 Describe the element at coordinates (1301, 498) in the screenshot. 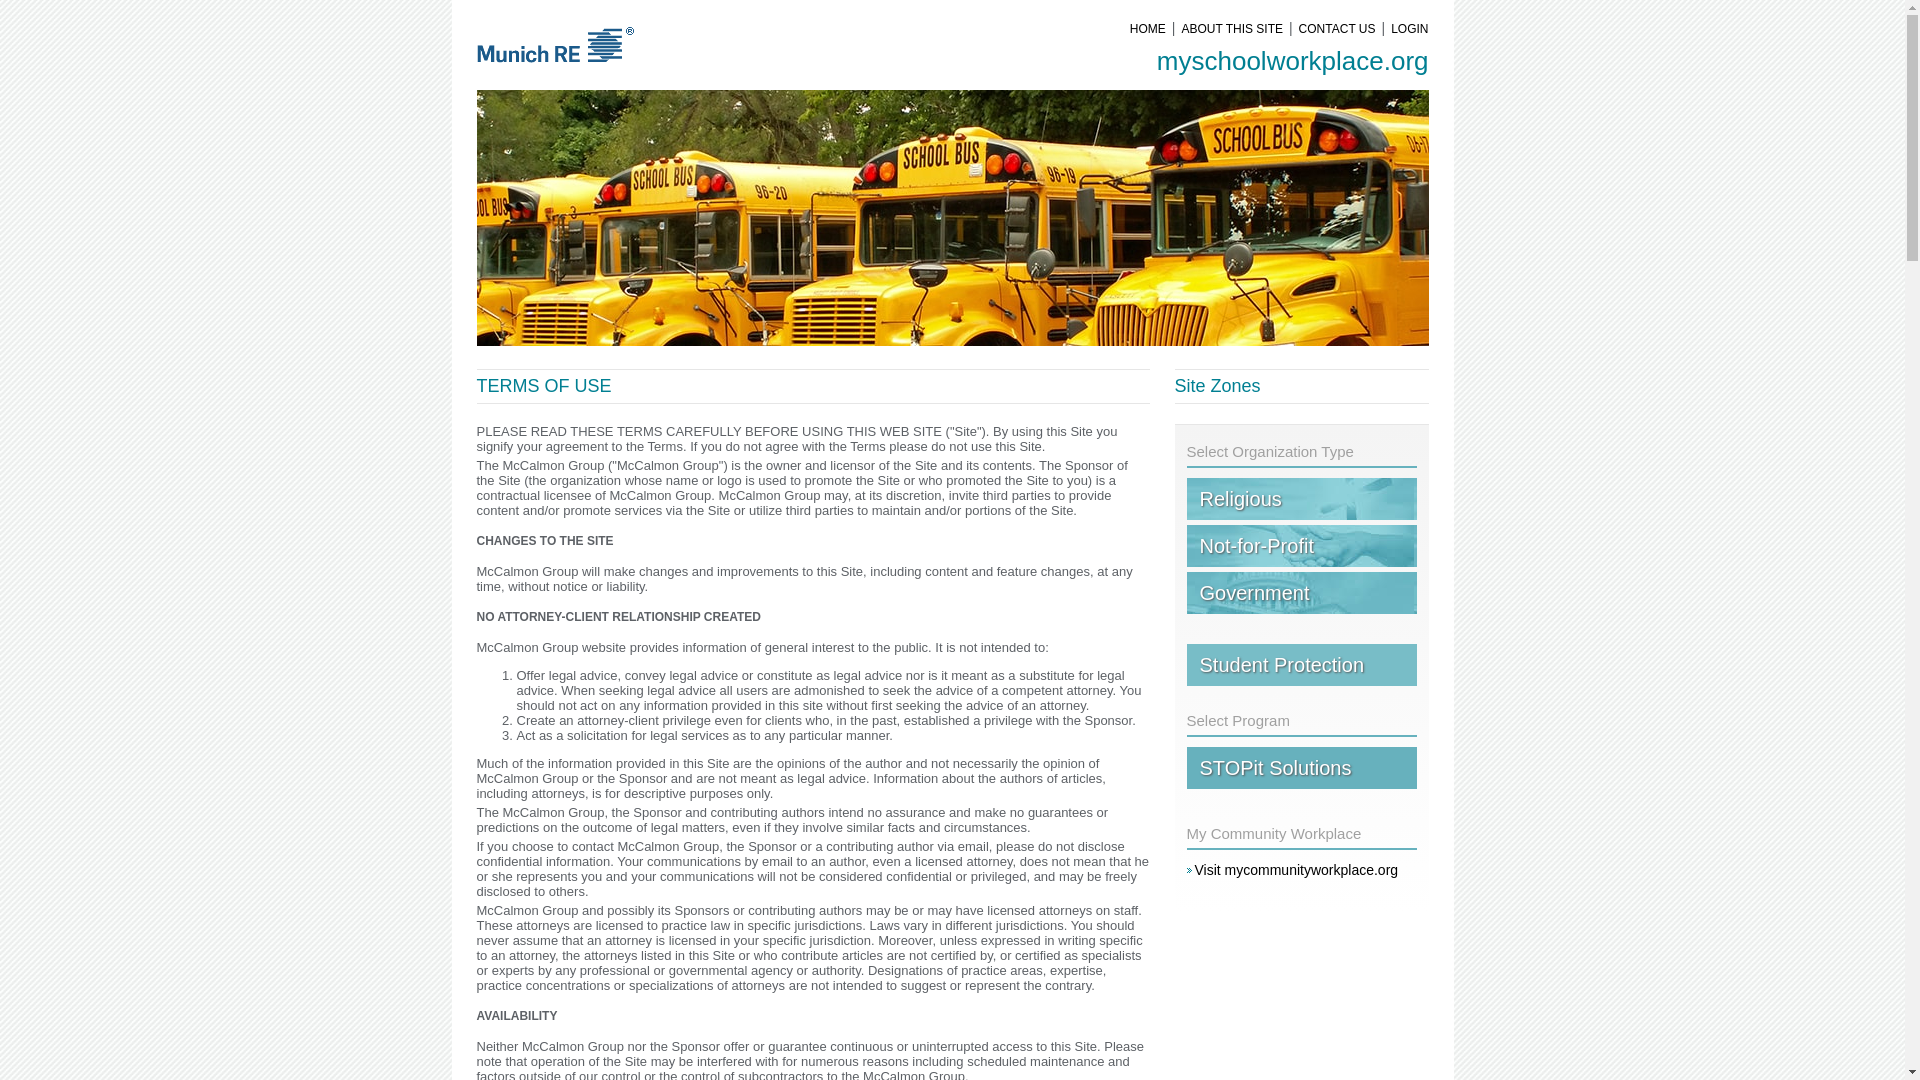

I see `external link` at that location.